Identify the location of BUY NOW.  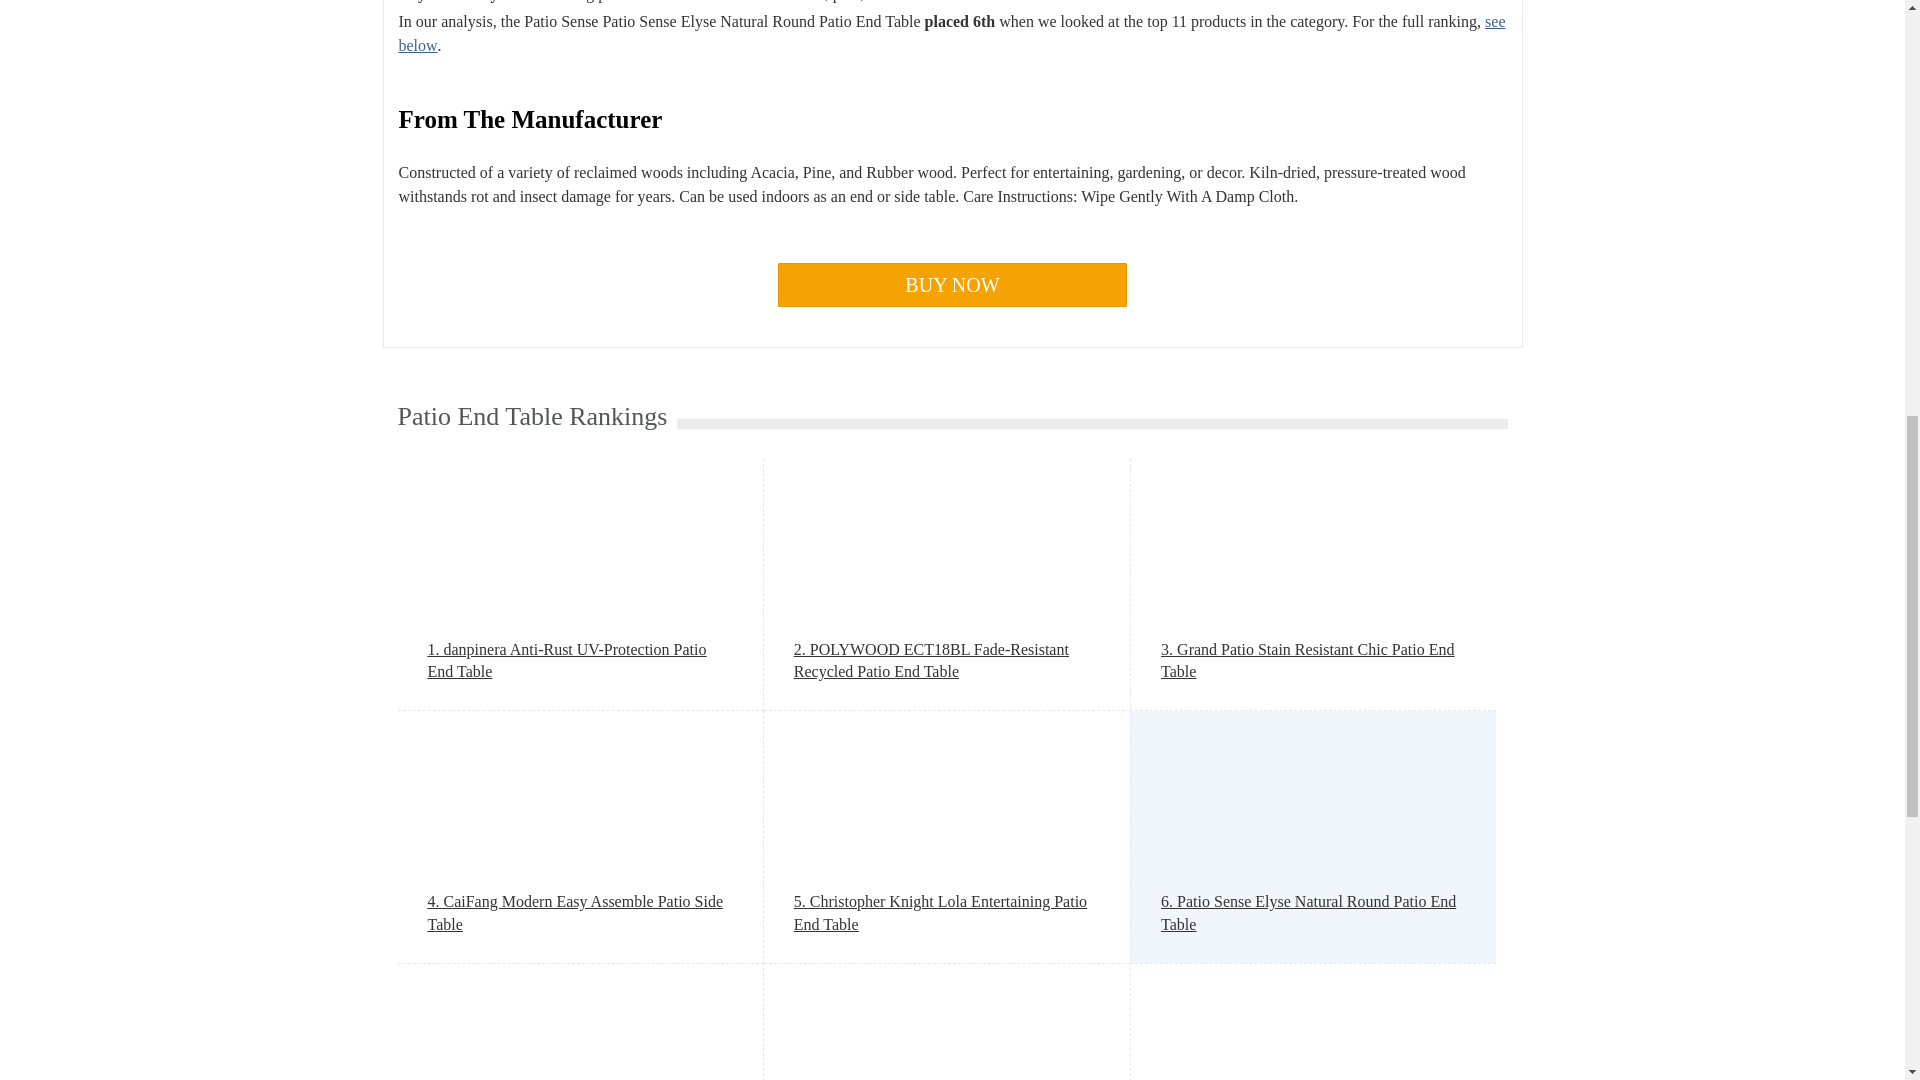
(952, 284).